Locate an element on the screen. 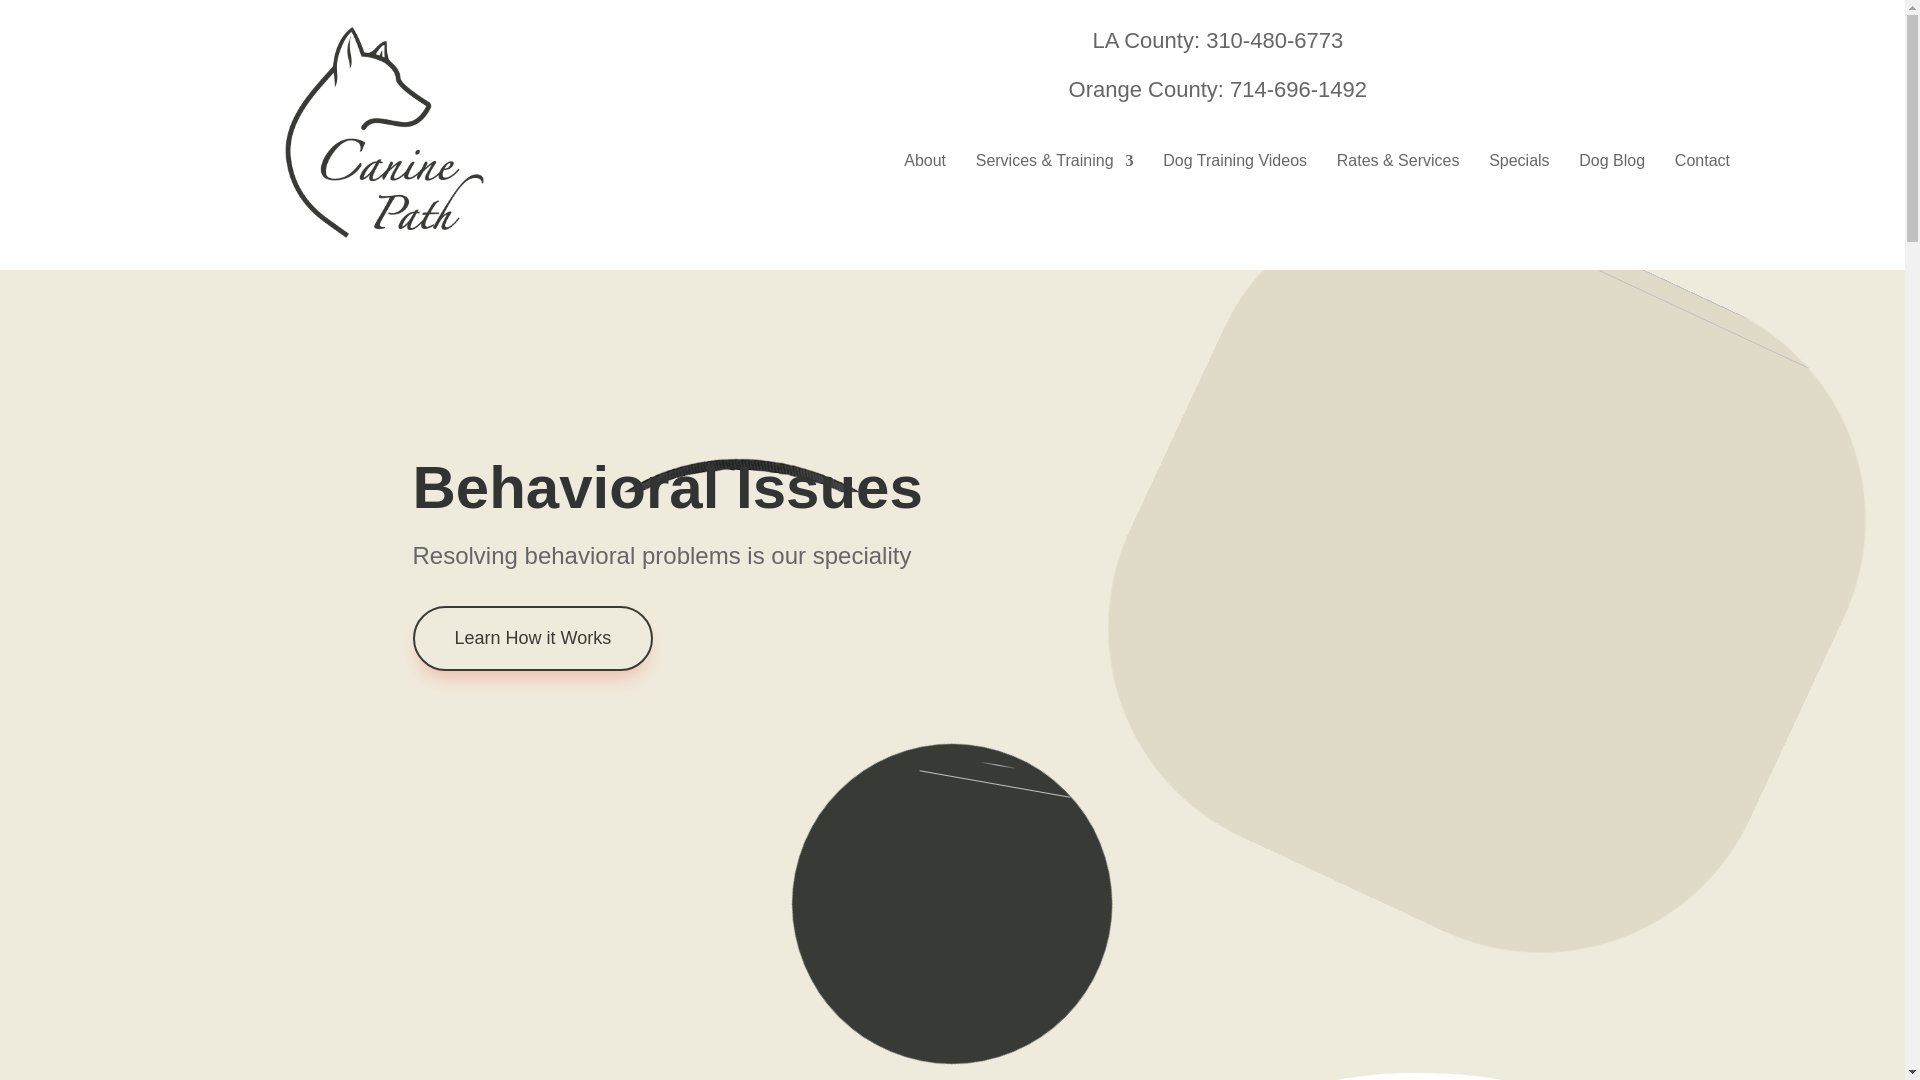  Specials is located at coordinates (1519, 165).